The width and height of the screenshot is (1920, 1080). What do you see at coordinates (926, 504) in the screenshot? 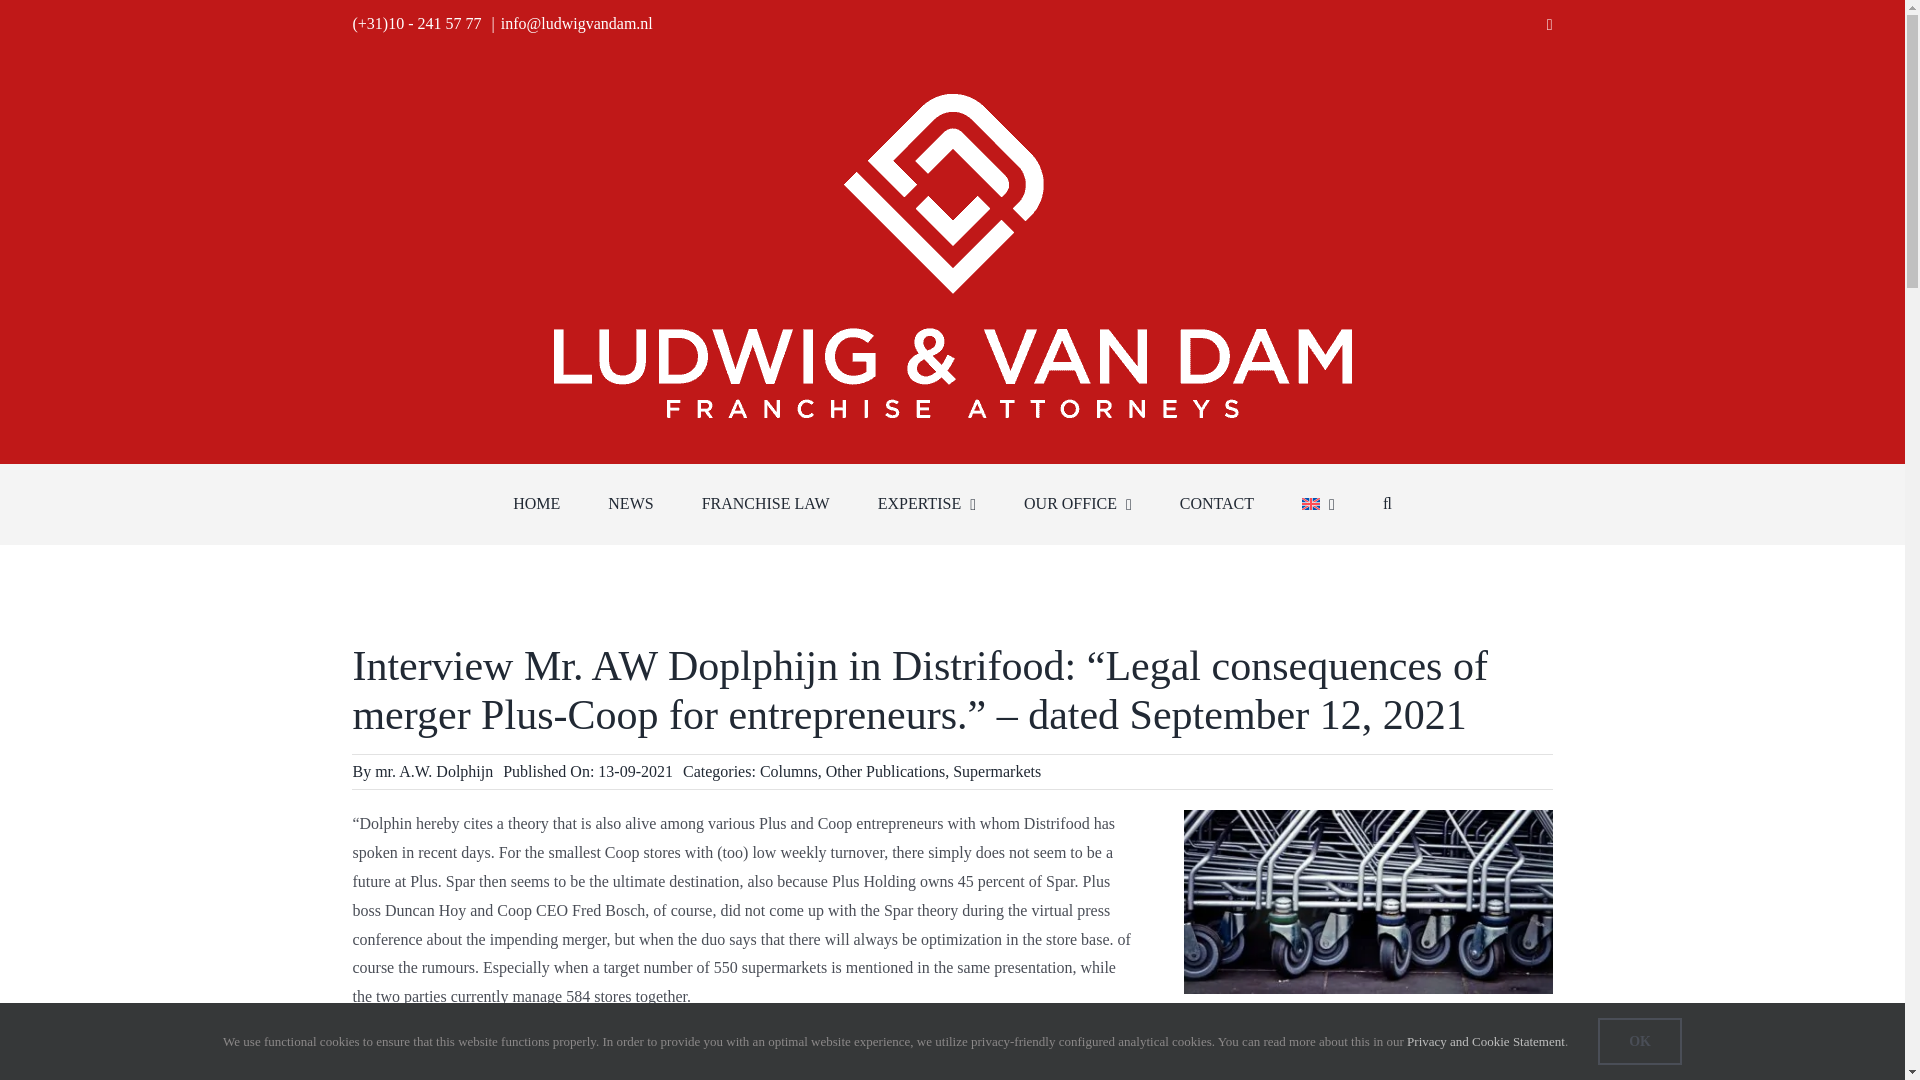
I see `EXPERTISE` at bounding box center [926, 504].